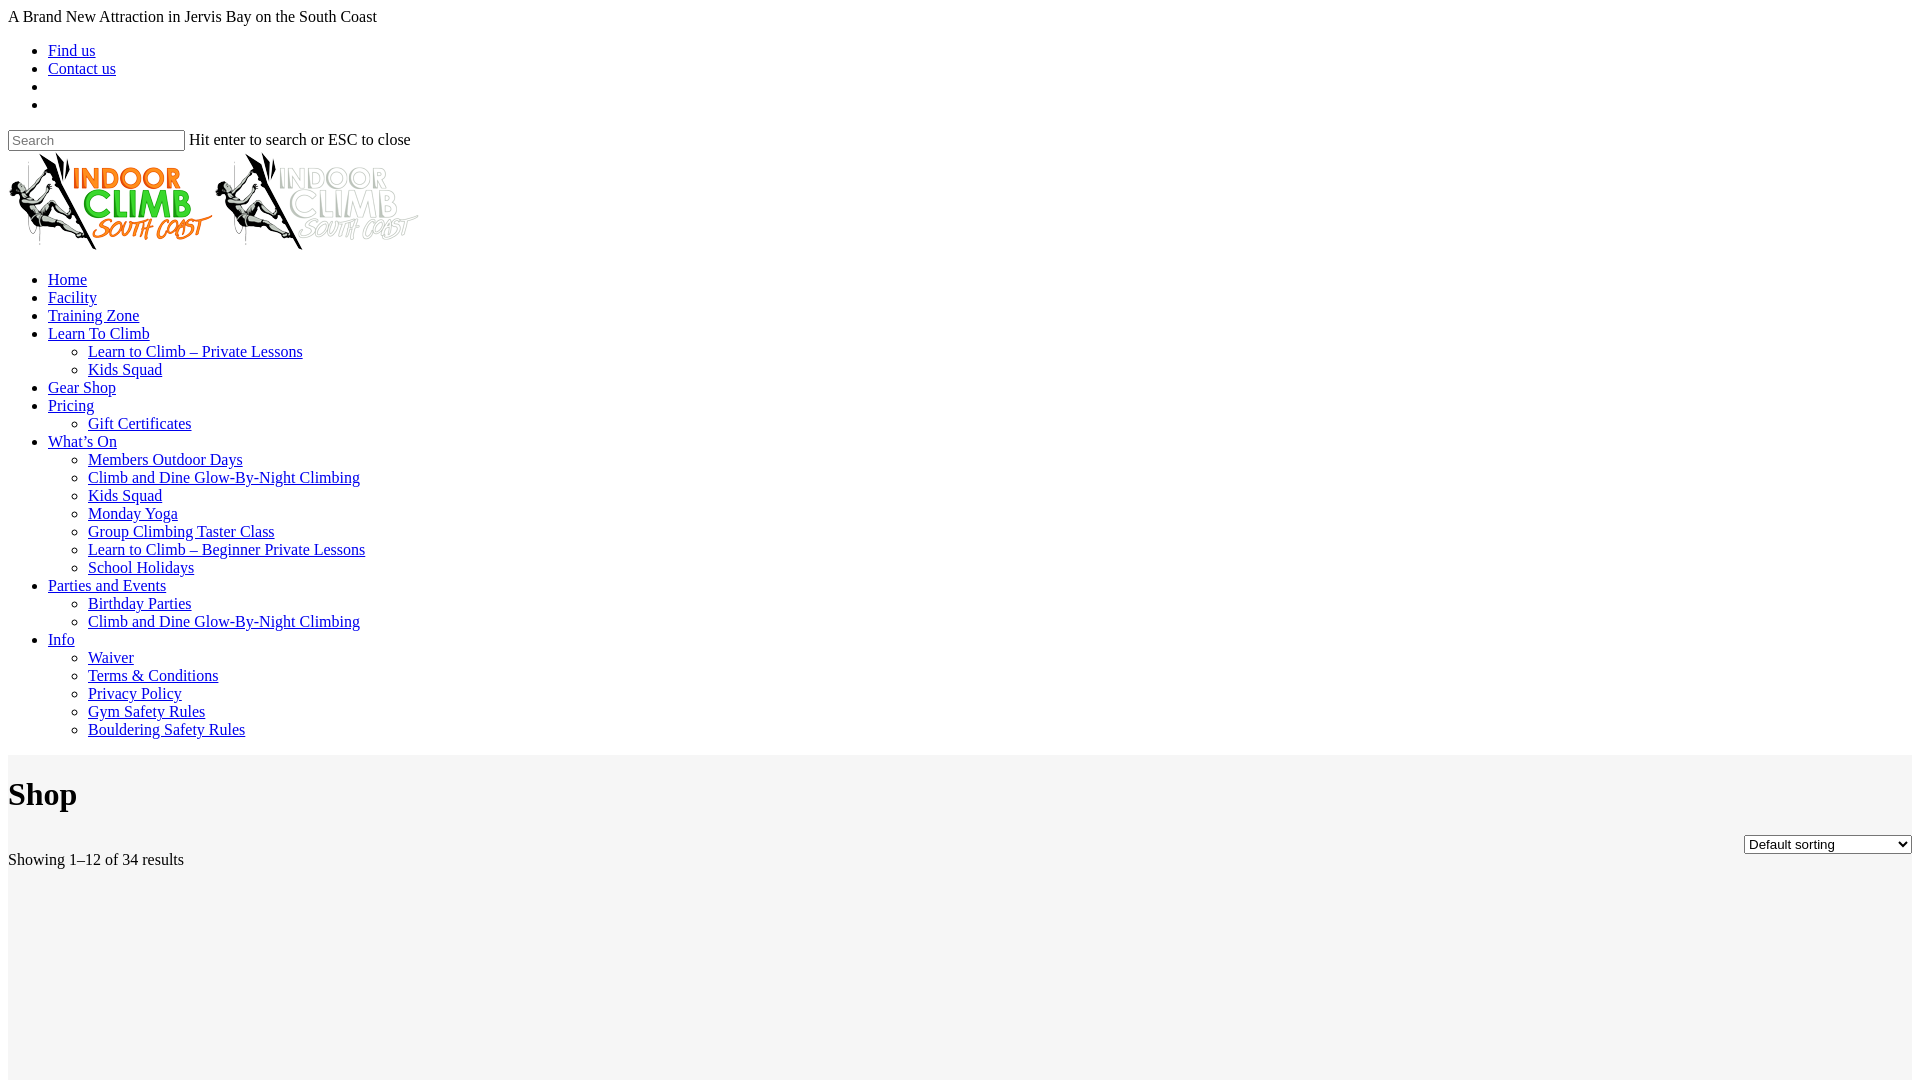 The width and height of the screenshot is (1920, 1080). What do you see at coordinates (71, 406) in the screenshot?
I see `Pricing` at bounding box center [71, 406].